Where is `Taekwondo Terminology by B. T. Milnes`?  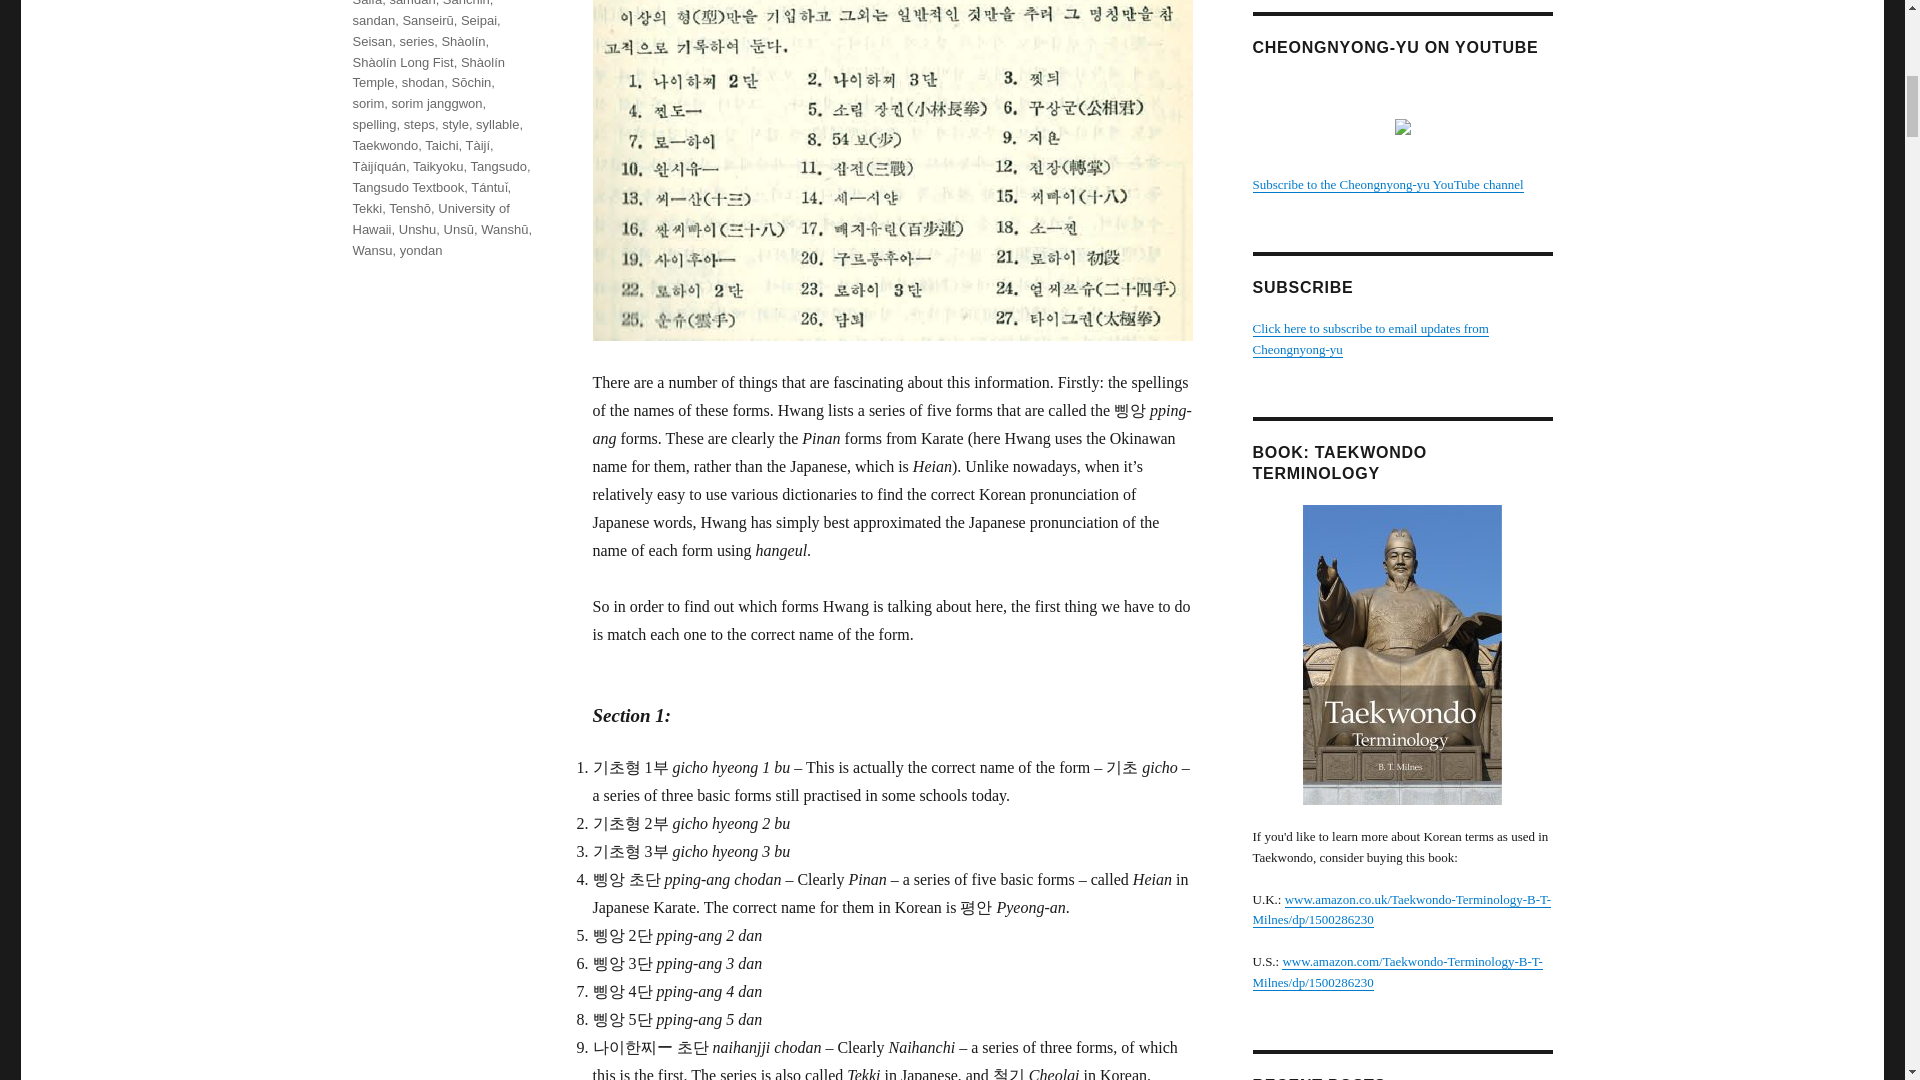 Taekwondo Terminology by B. T. Milnes is located at coordinates (1401, 910).